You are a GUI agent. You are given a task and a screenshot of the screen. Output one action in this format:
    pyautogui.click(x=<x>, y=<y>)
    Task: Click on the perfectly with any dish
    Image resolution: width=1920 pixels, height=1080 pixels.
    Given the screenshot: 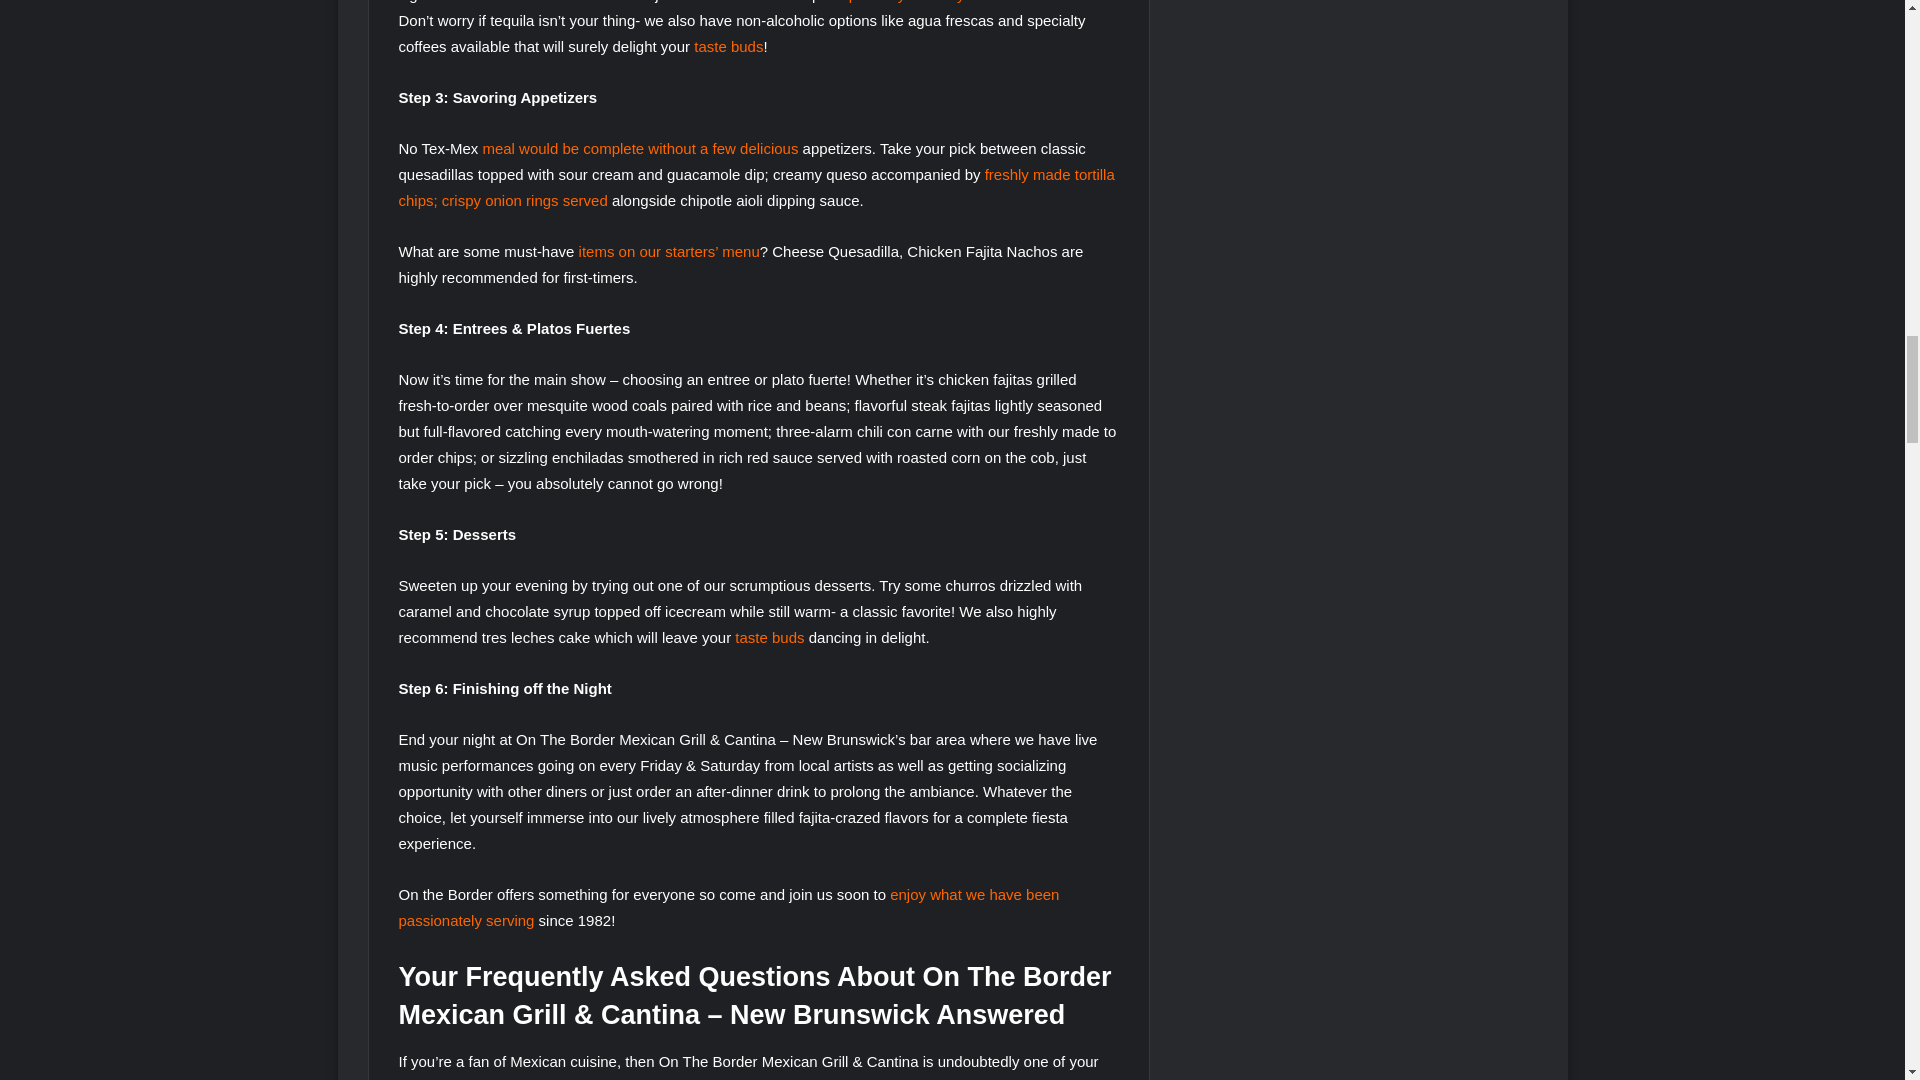 What is the action you would take?
    pyautogui.click(x=922, y=2)
    